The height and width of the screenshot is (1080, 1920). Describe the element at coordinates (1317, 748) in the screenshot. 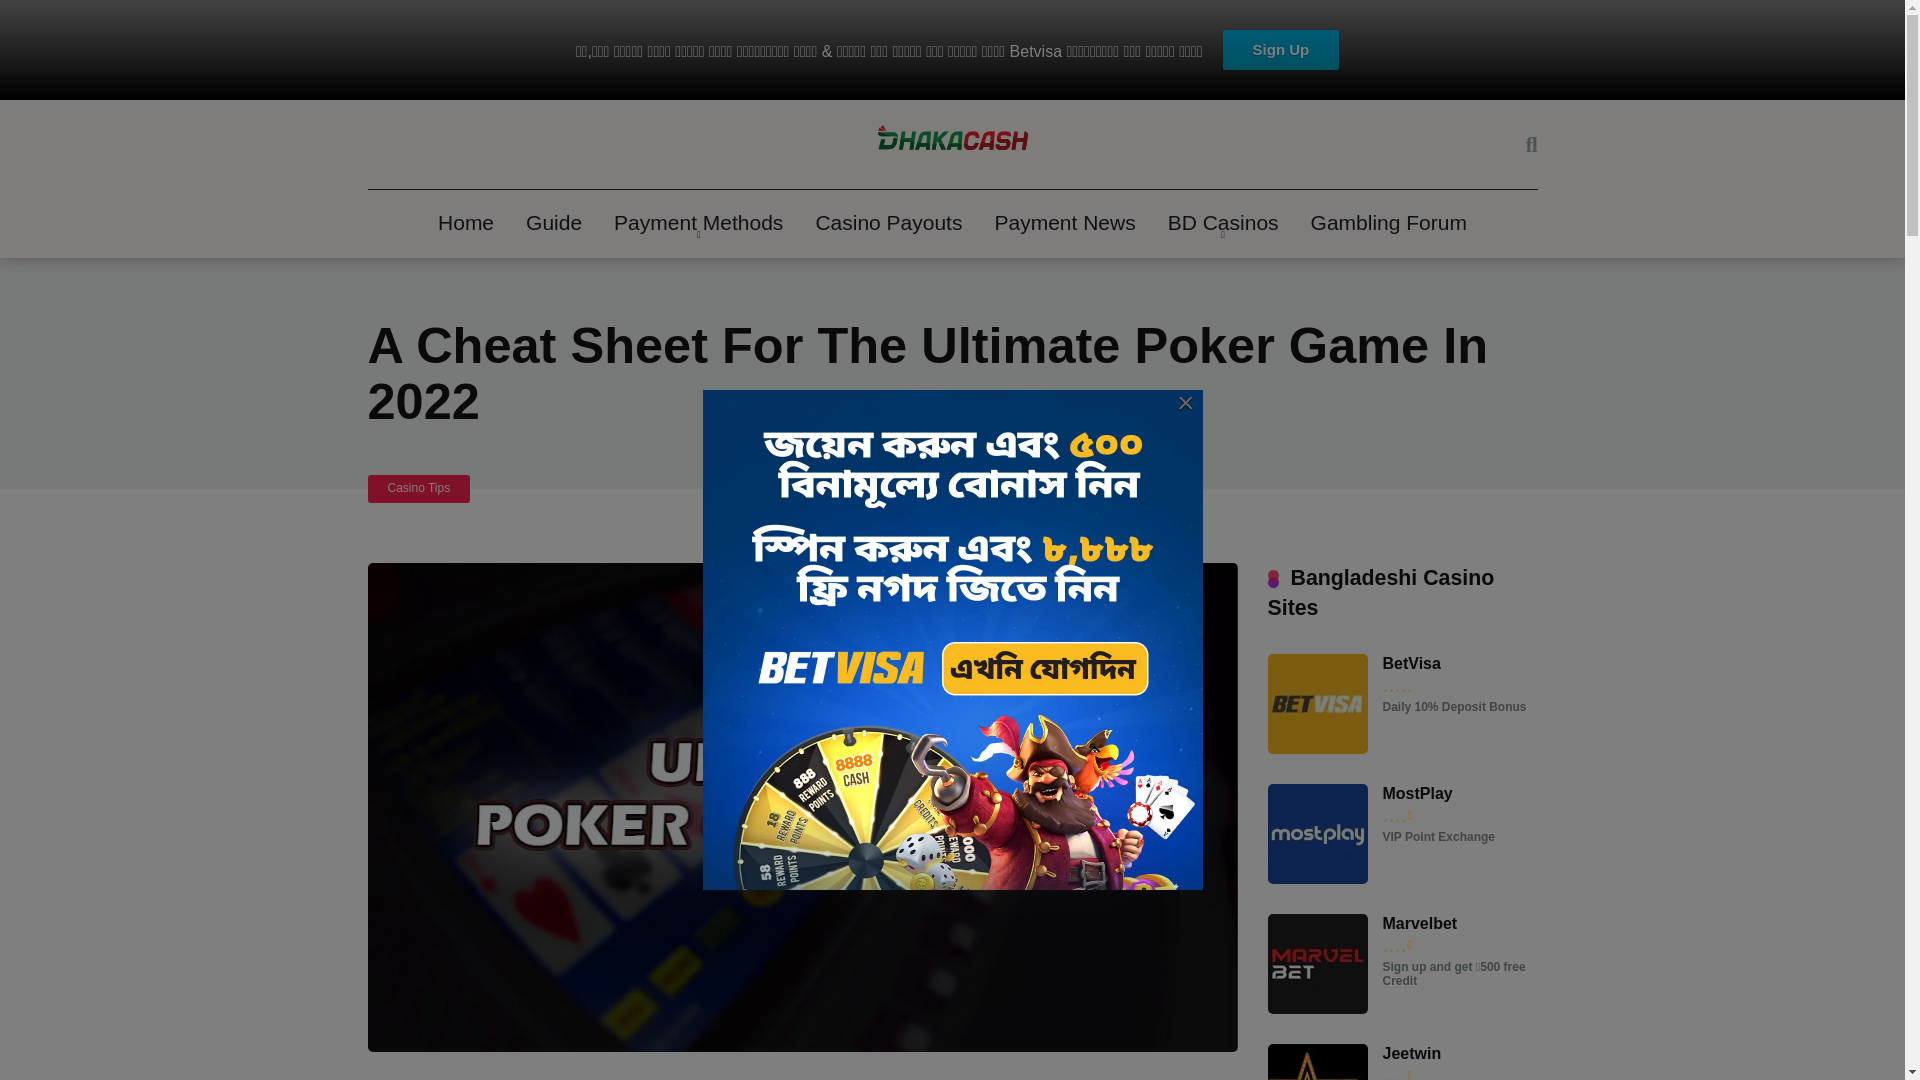

I see `BetVisa` at that location.